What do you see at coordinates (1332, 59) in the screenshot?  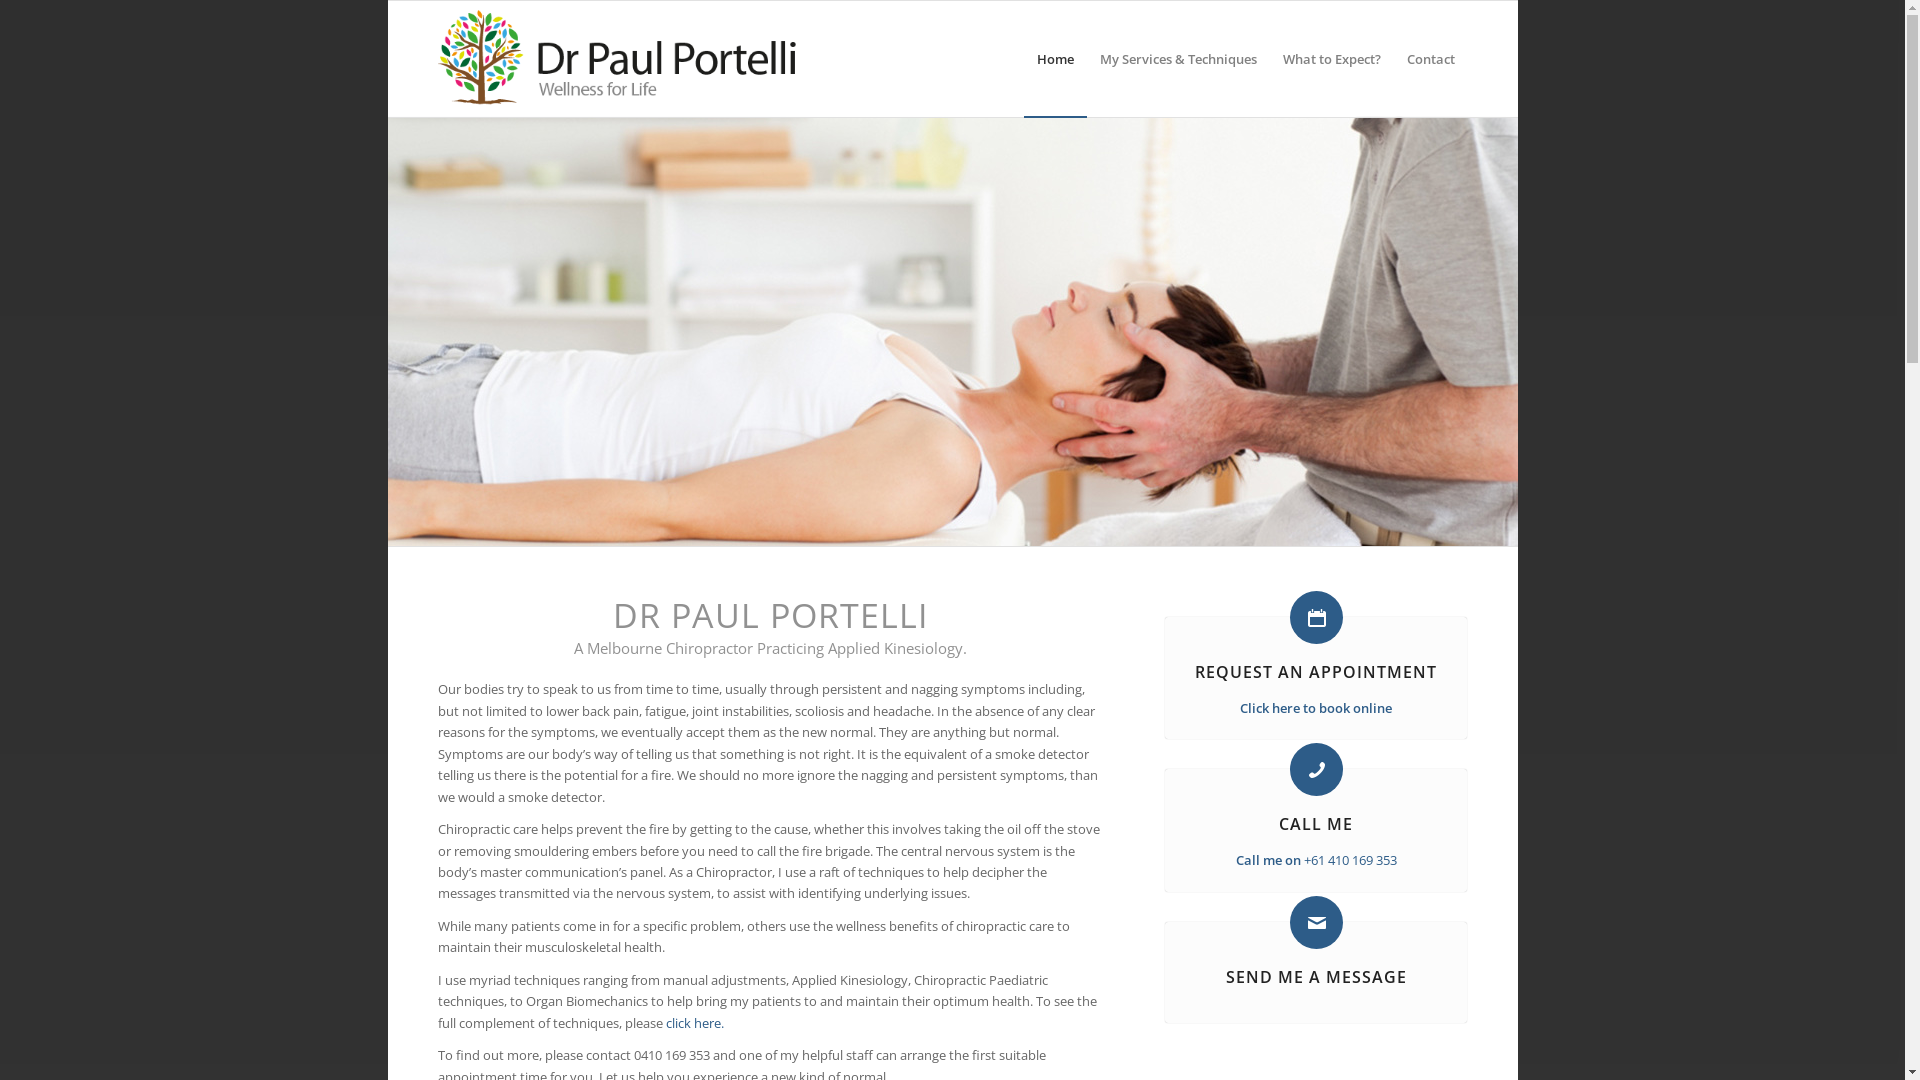 I see `What to Expect?` at bounding box center [1332, 59].